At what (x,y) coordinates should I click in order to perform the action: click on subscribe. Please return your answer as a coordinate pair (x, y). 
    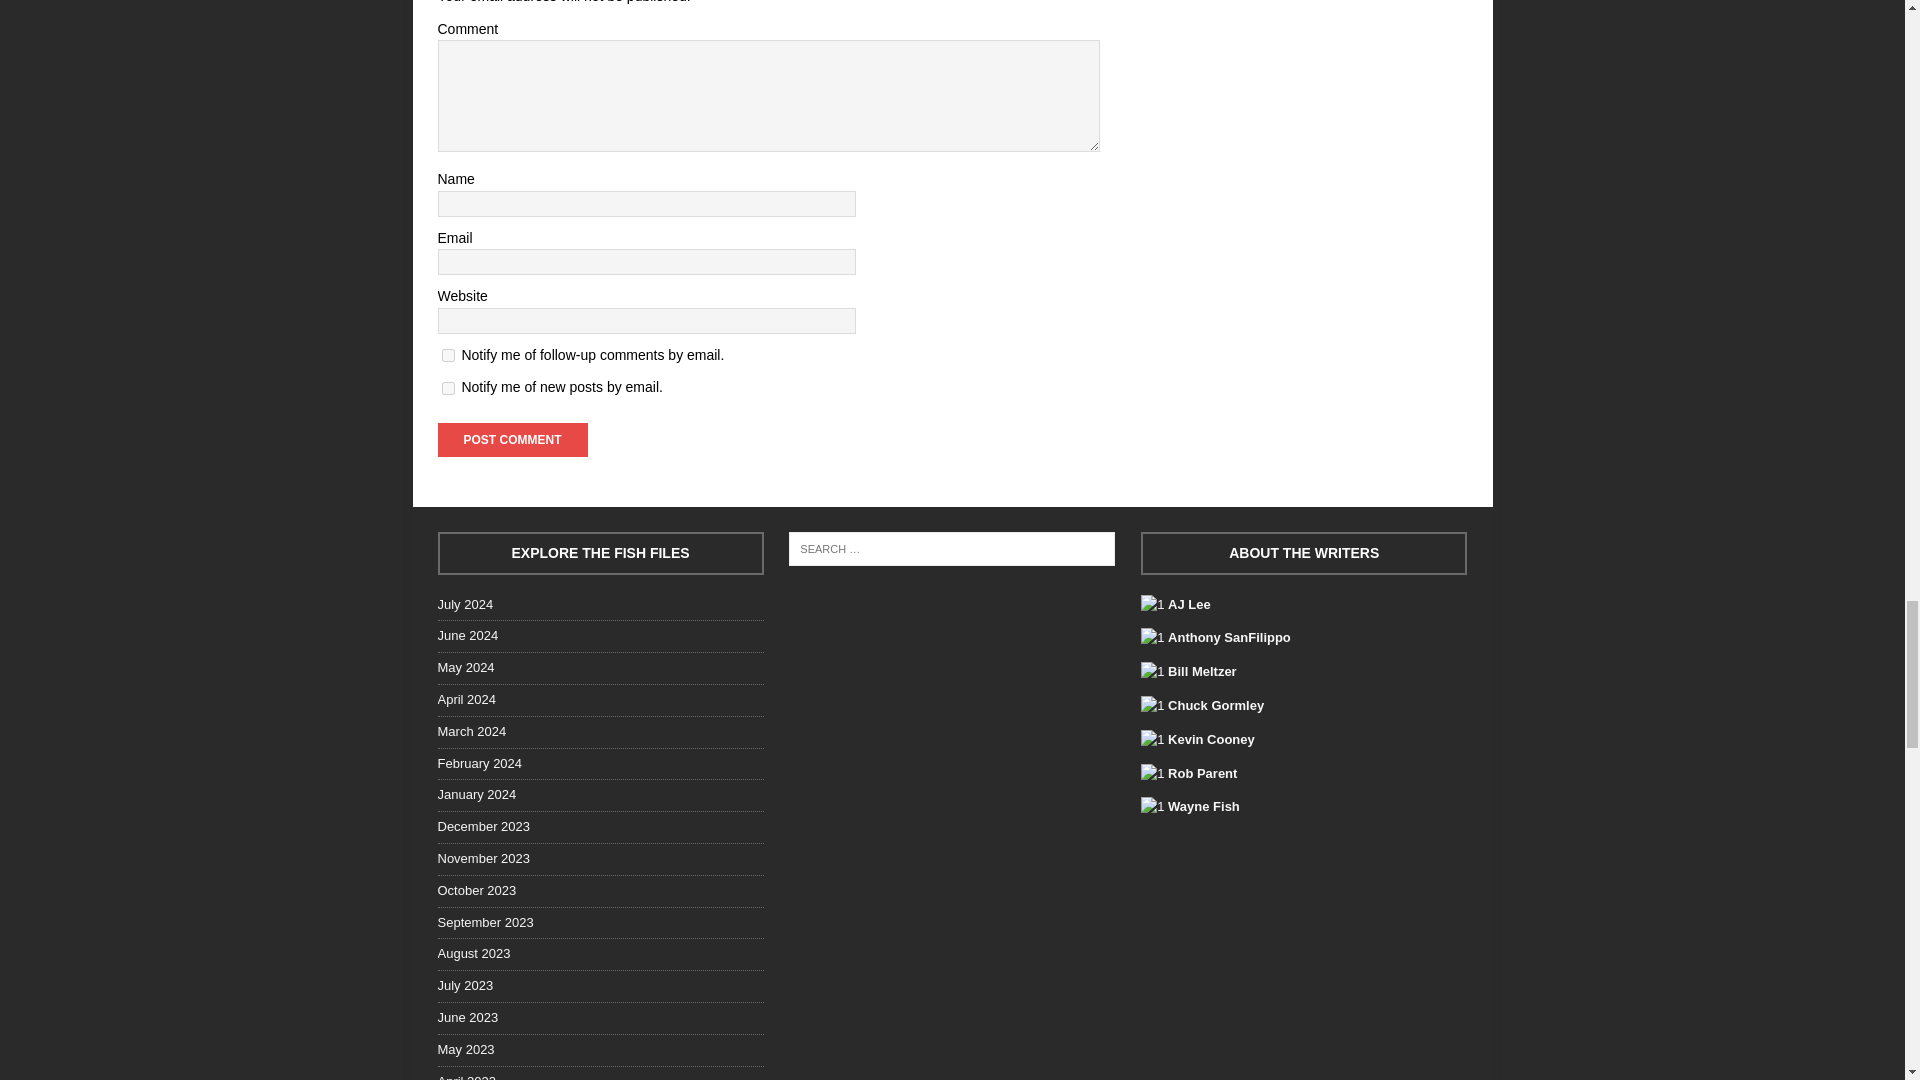
    Looking at the image, I should click on (448, 388).